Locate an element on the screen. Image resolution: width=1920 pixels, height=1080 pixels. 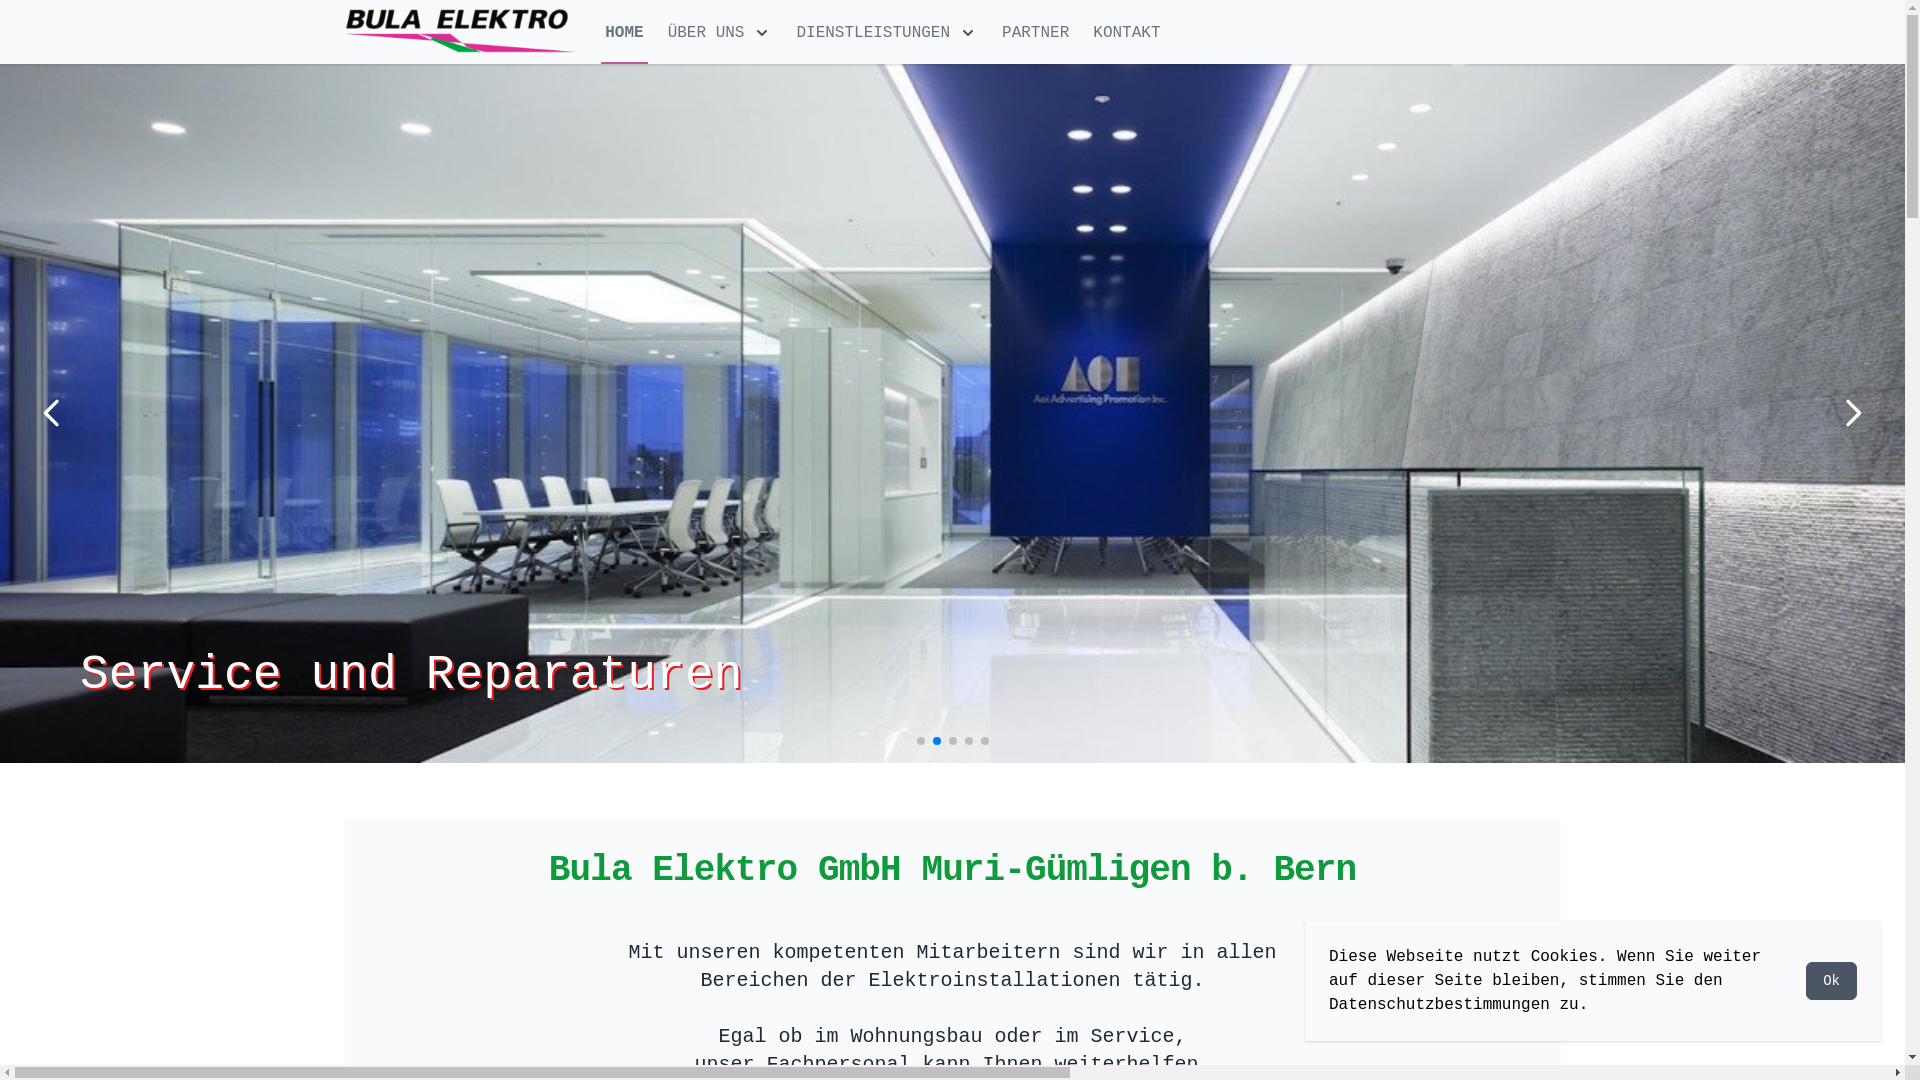
KONTAKT is located at coordinates (1126, 33).